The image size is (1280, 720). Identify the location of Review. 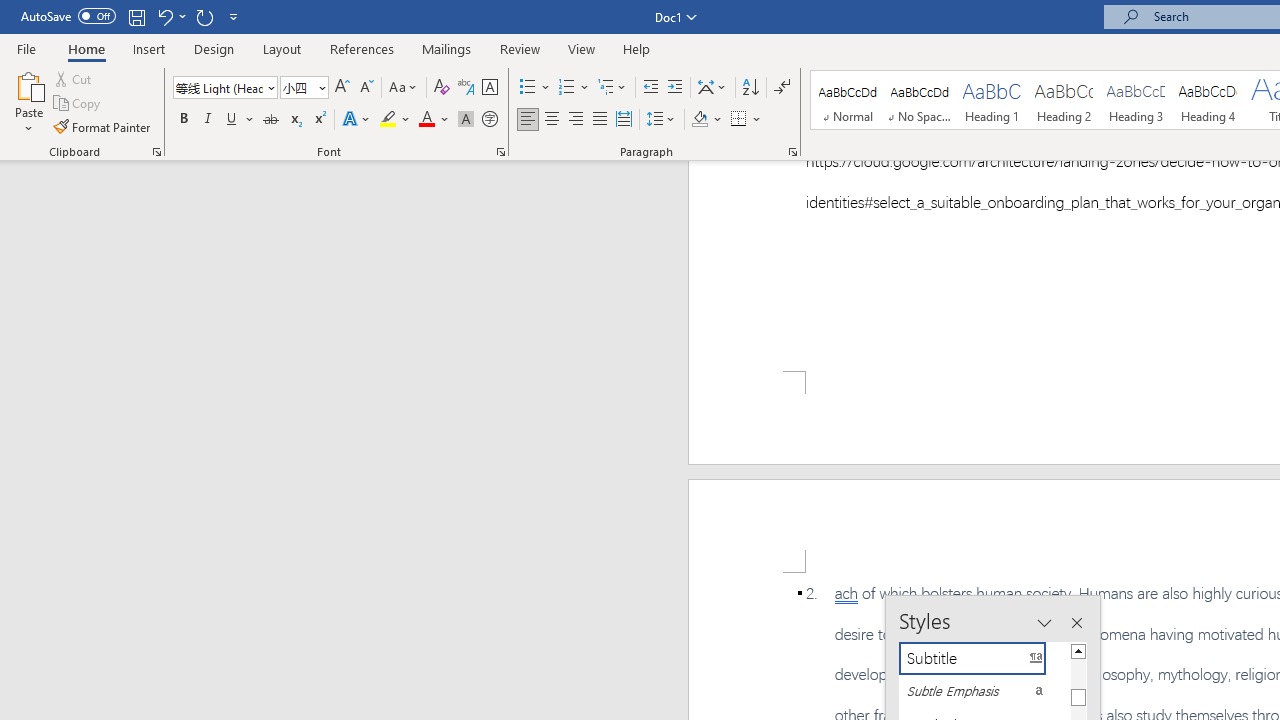
(520, 48).